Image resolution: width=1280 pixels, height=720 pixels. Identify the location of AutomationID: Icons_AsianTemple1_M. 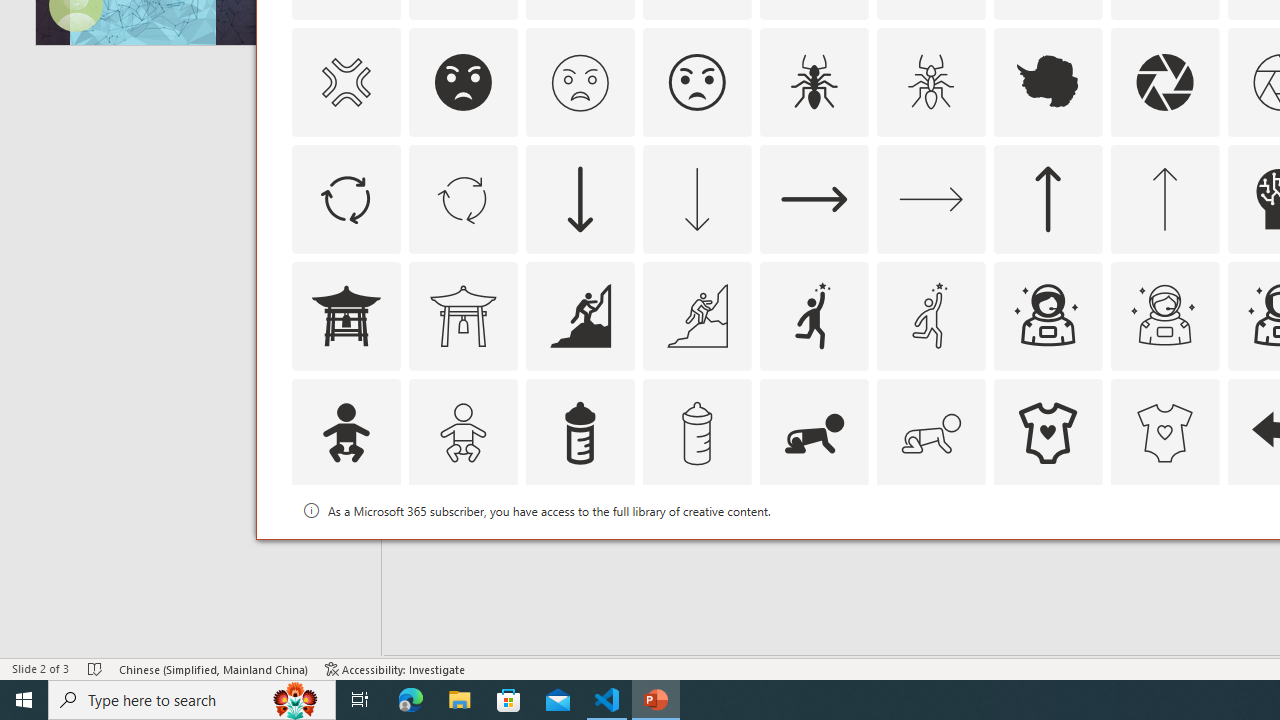
(463, 316).